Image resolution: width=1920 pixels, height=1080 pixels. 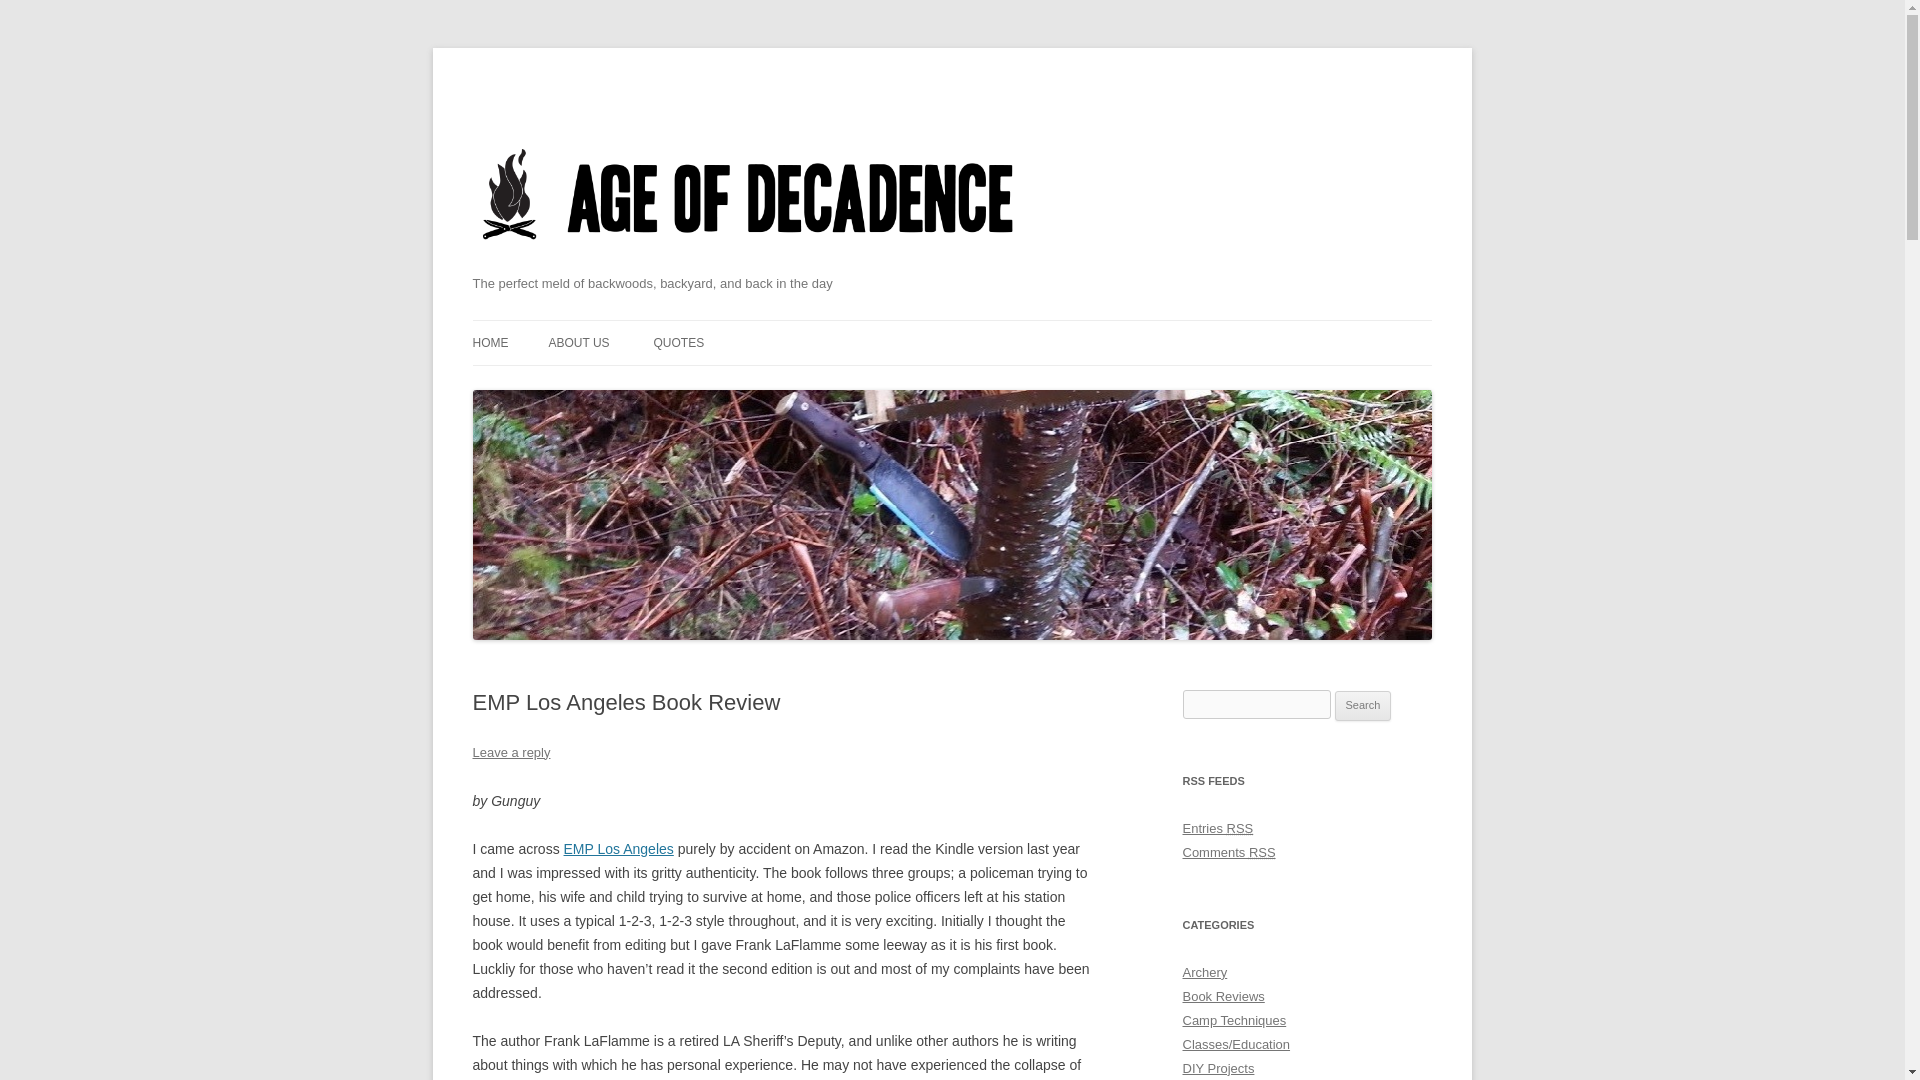 I want to click on About Me, so click(x=578, y=342).